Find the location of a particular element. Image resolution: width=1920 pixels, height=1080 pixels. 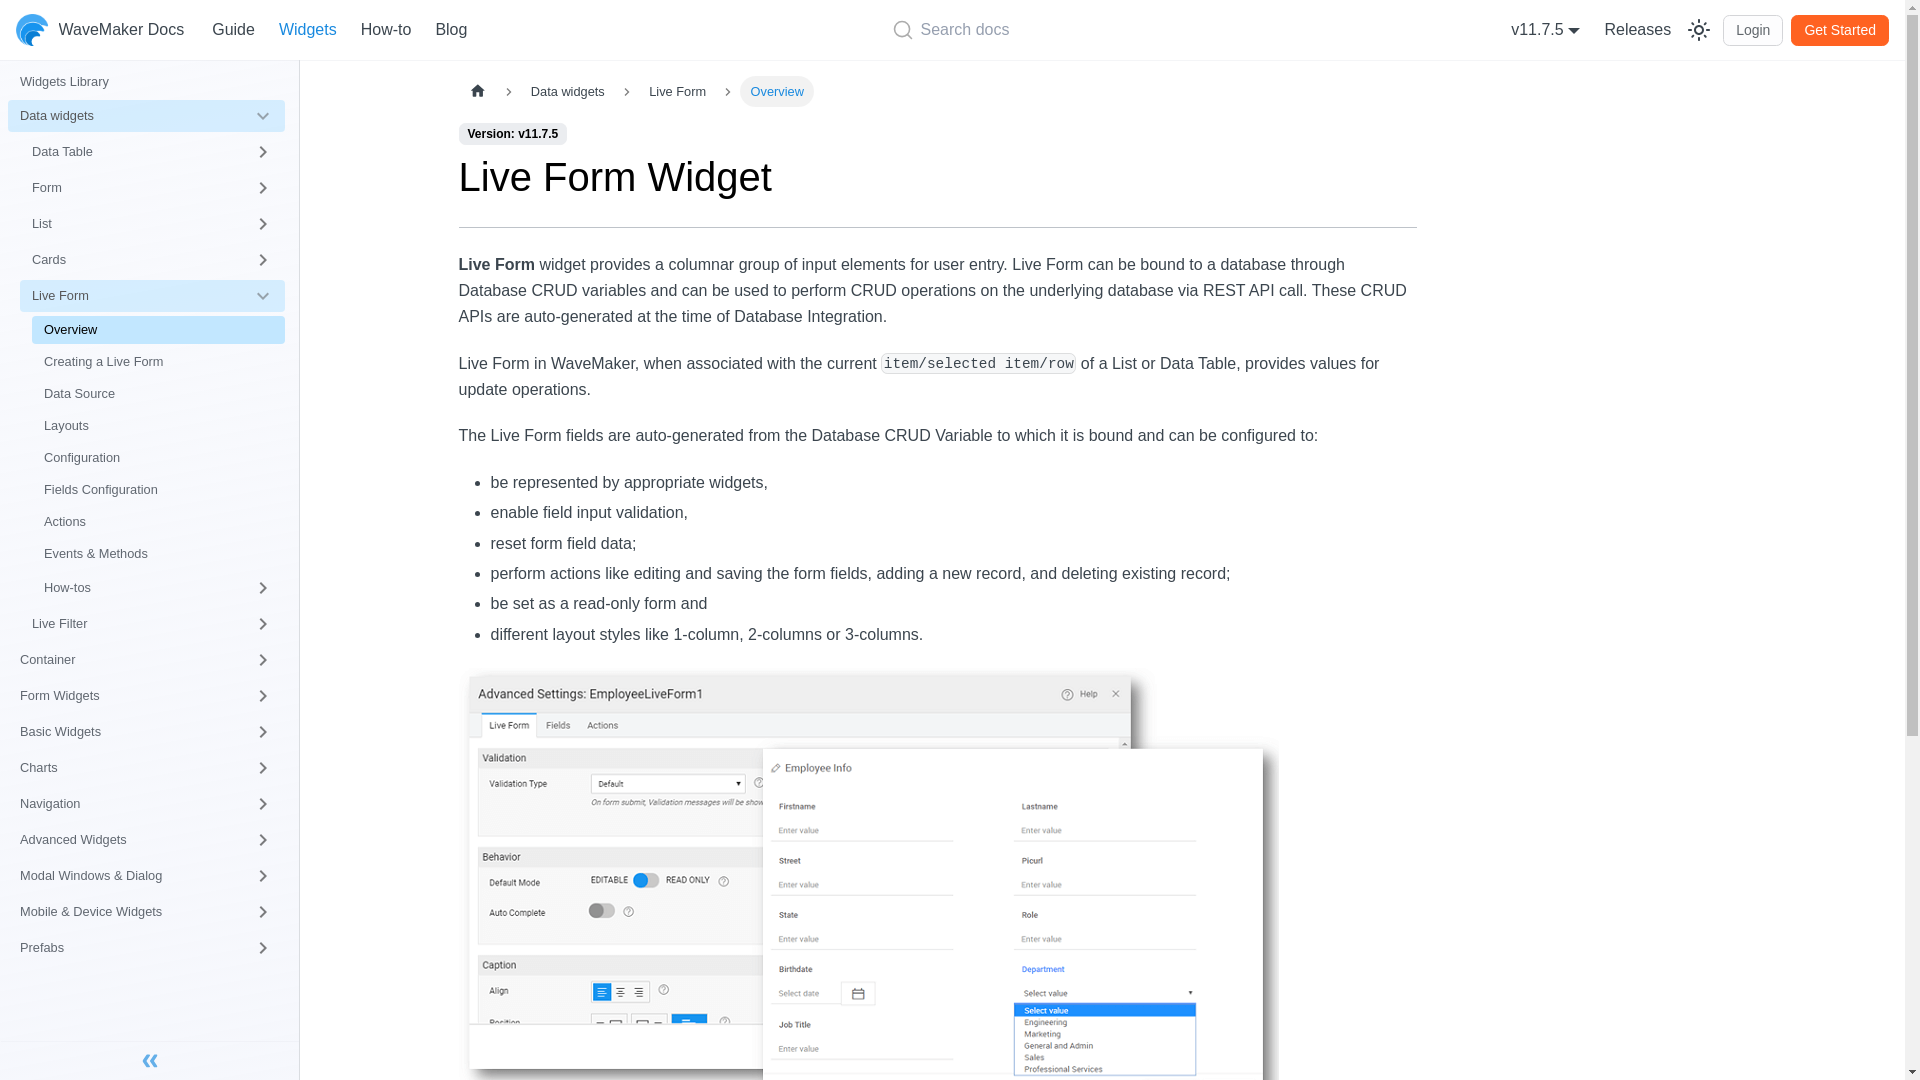

Login is located at coordinates (1752, 30).